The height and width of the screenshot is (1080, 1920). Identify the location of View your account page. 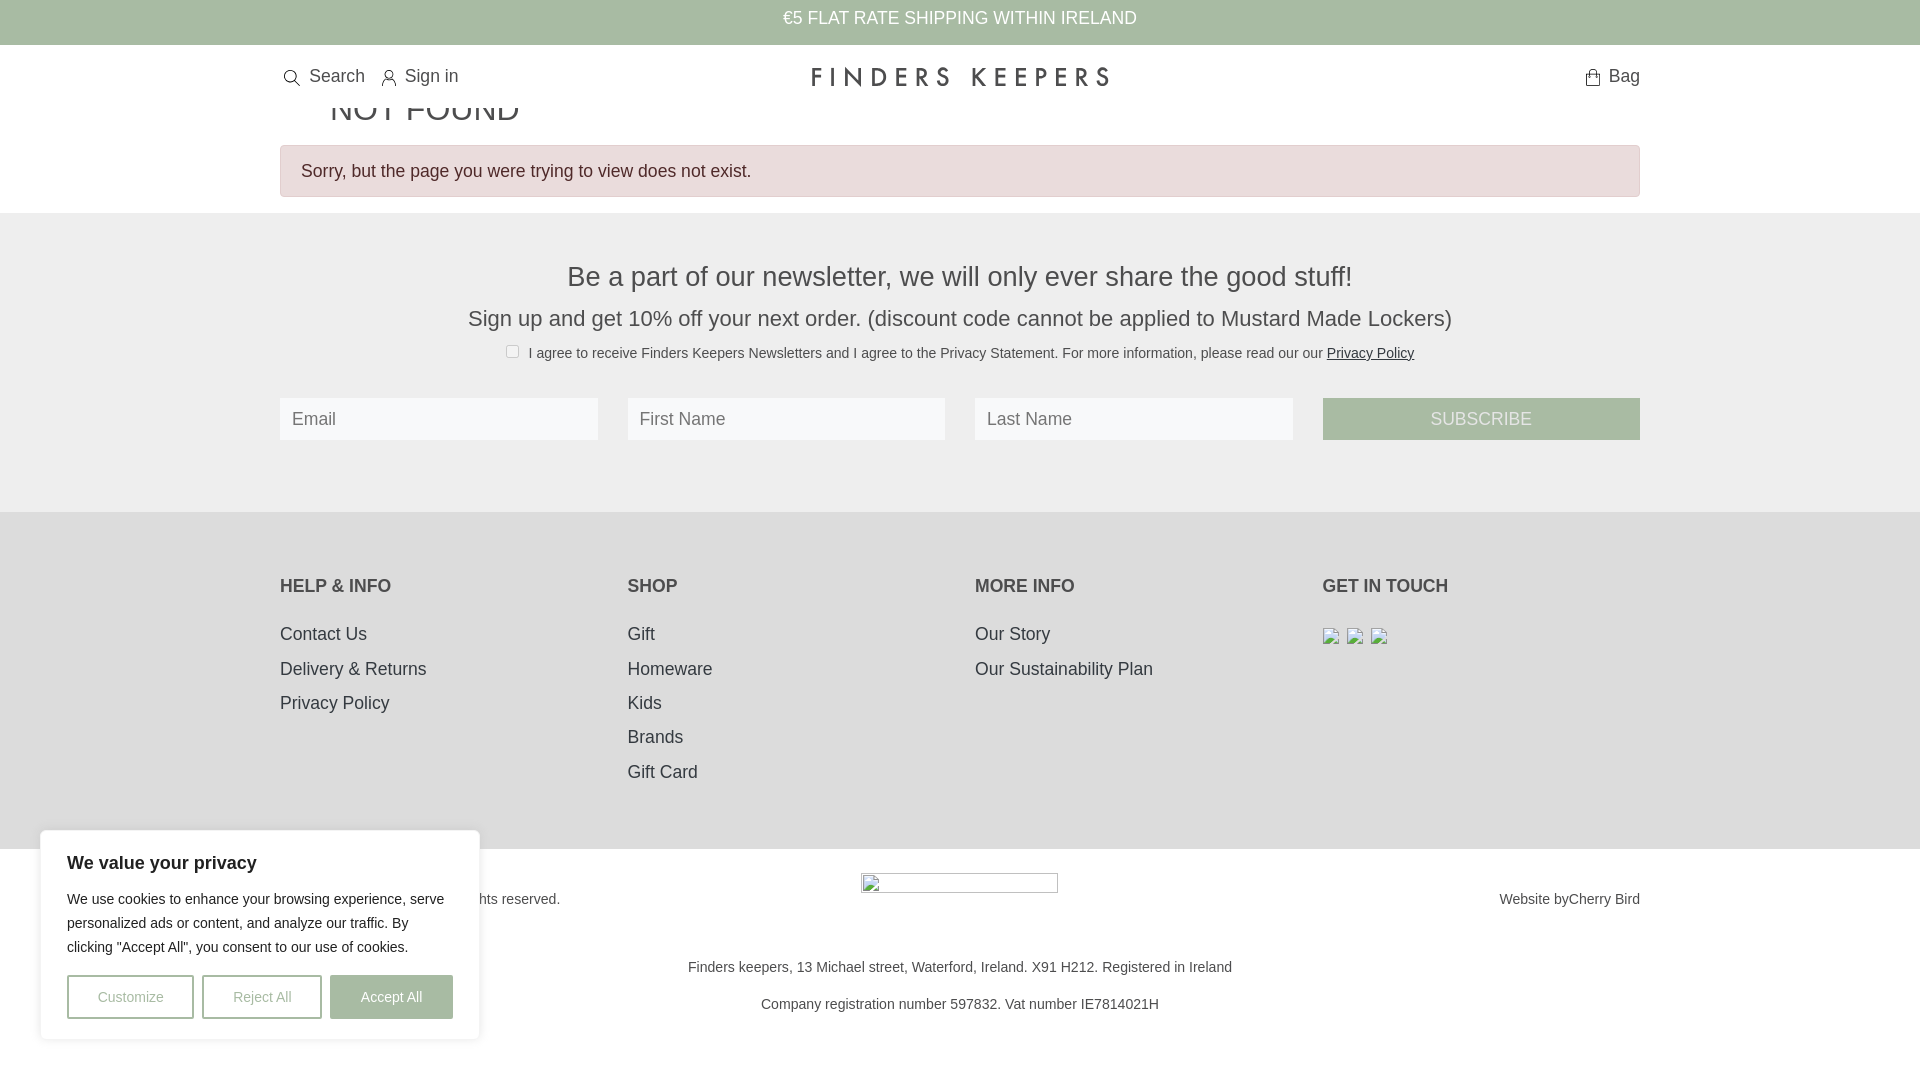
(418, 75).